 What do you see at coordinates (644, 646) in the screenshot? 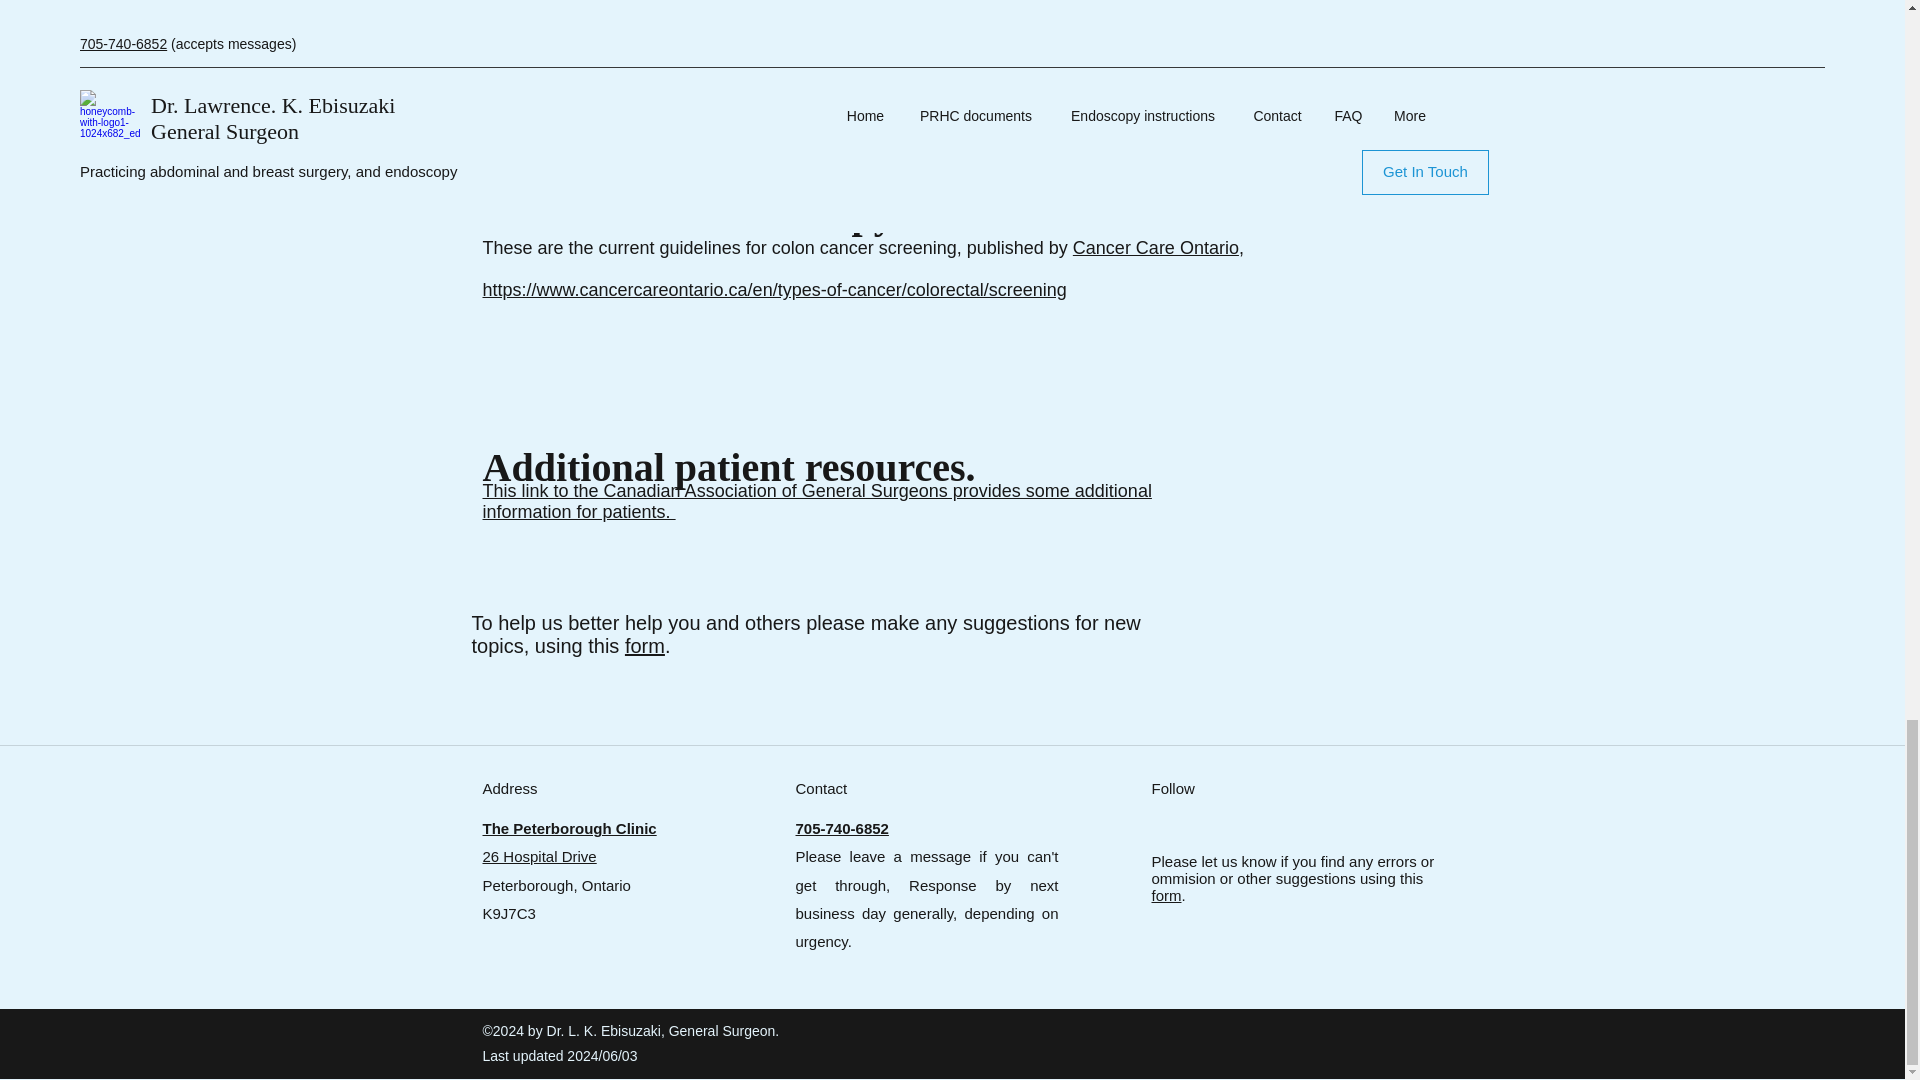
I see `form` at bounding box center [644, 646].